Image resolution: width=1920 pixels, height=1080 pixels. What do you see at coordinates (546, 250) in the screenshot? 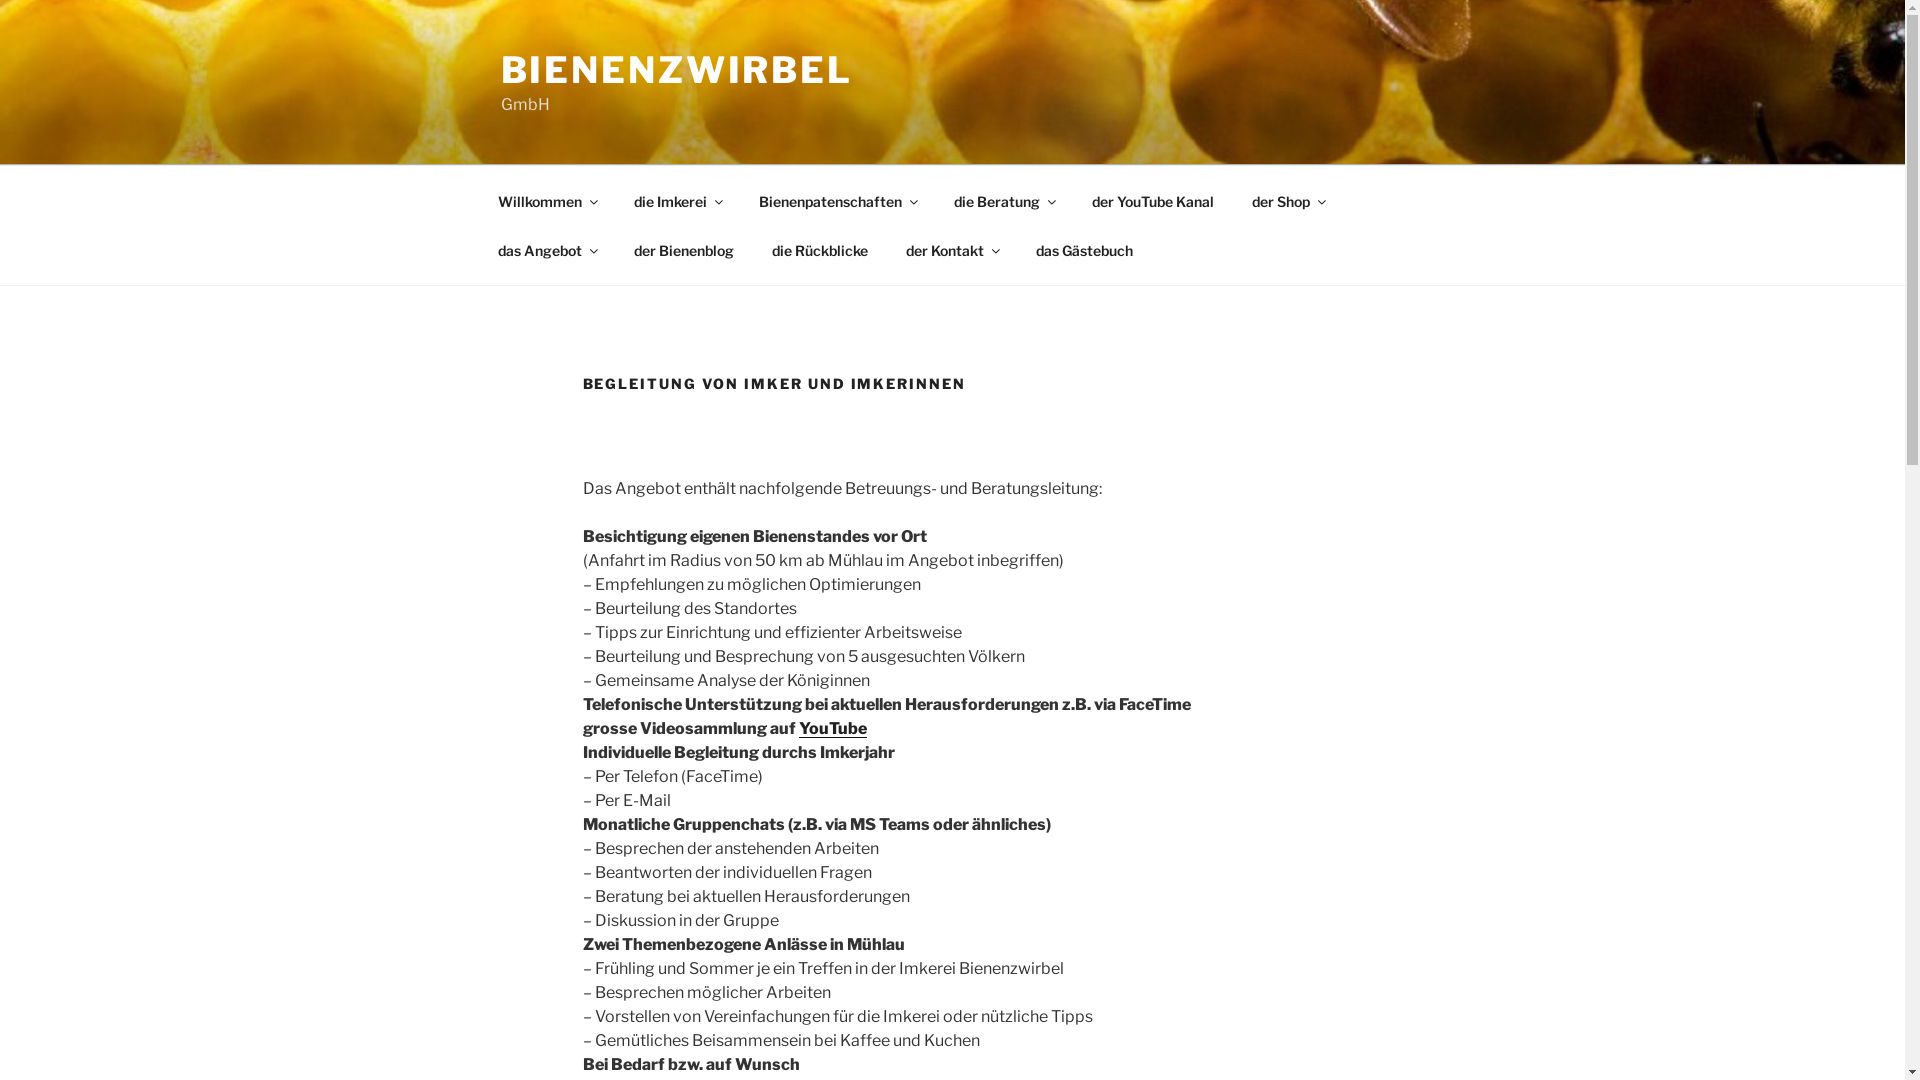
I see `das Angebot` at bounding box center [546, 250].